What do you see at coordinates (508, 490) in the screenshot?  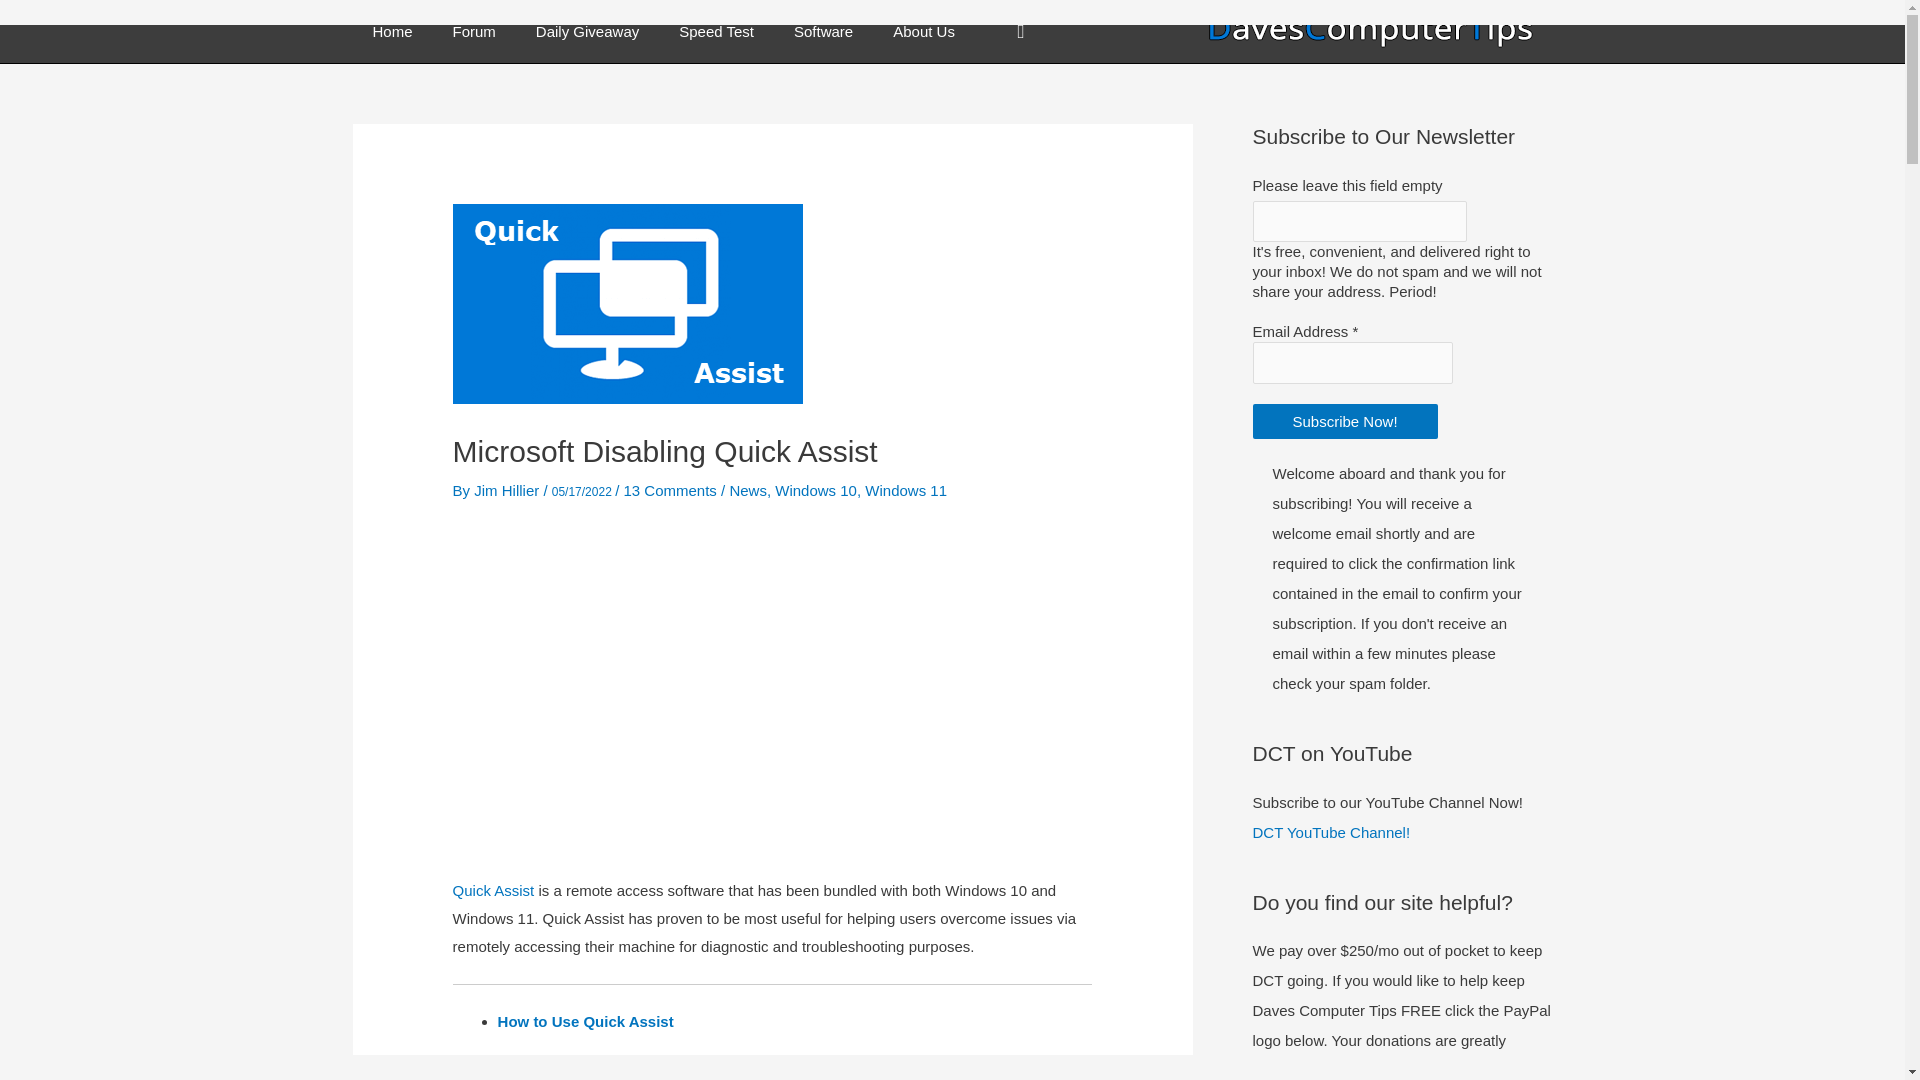 I see `View all posts by Jim Hillier` at bounding box center [508, 490].